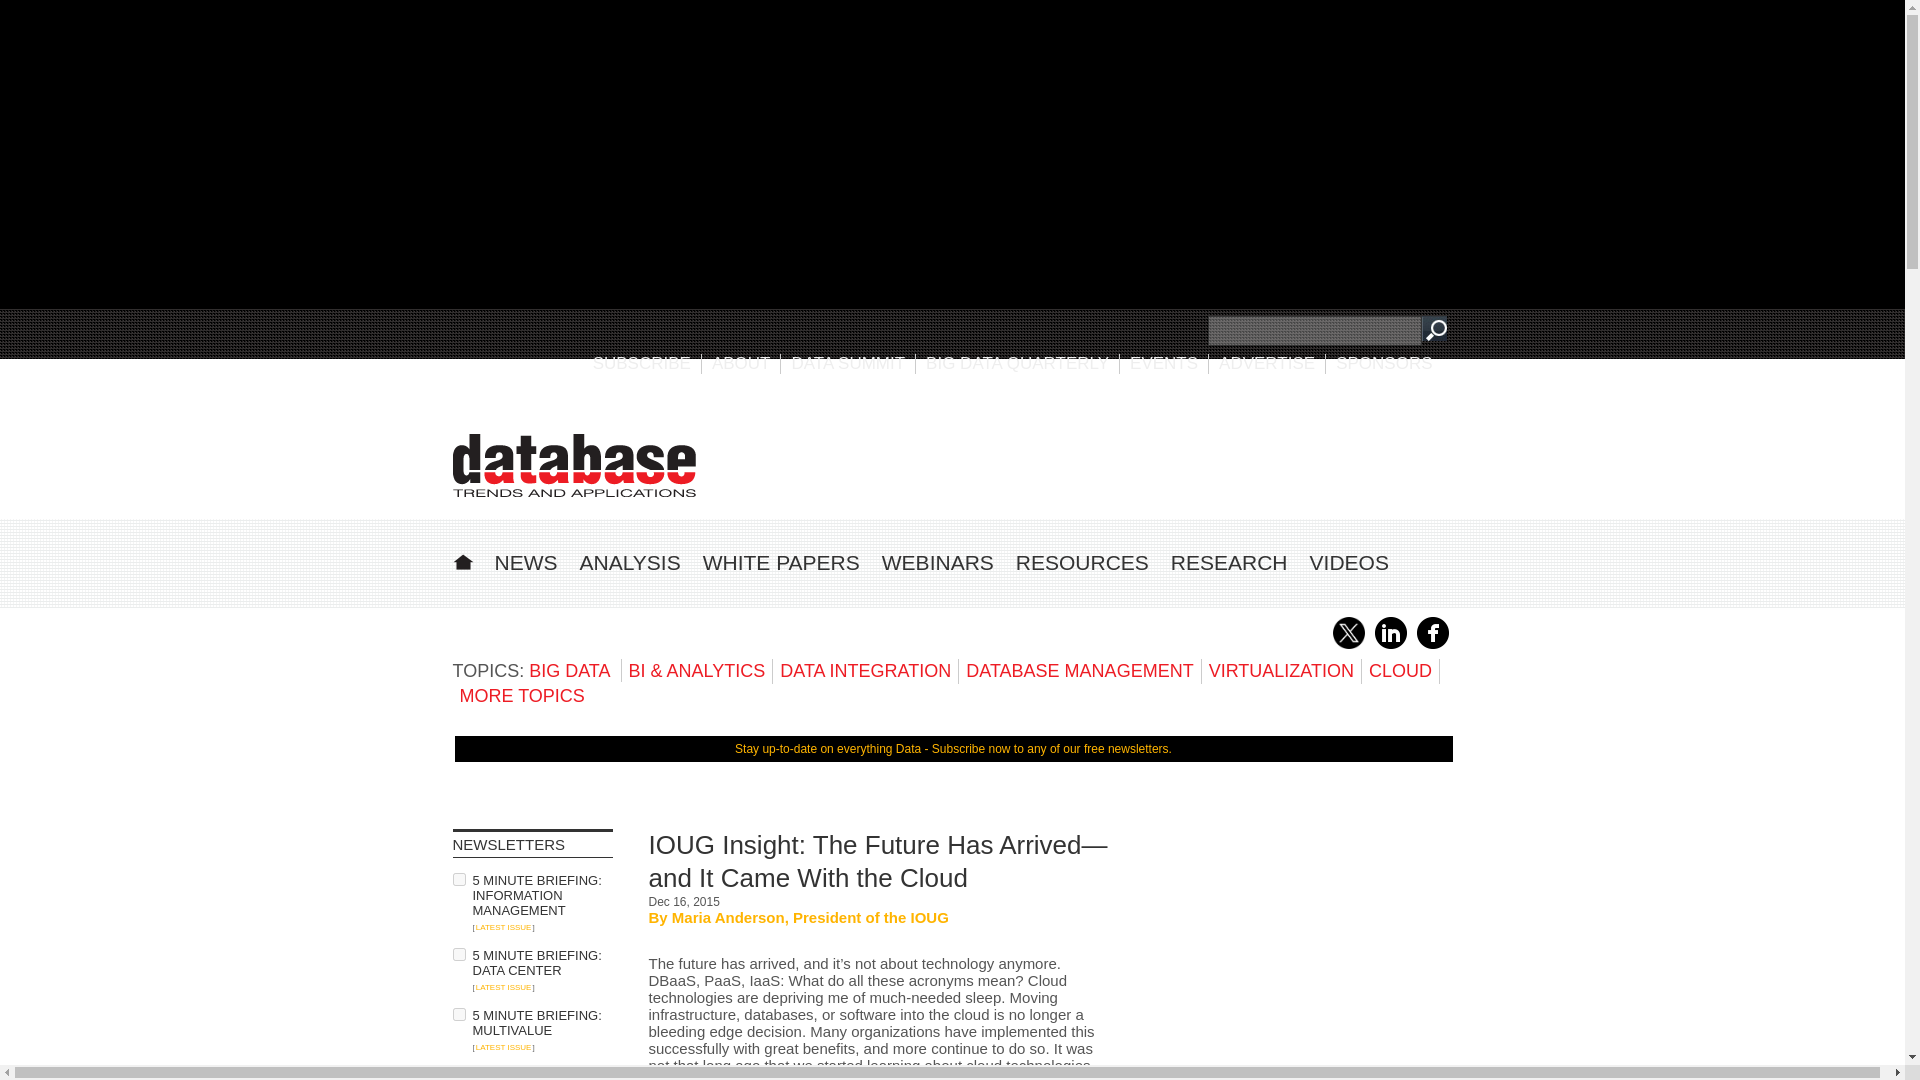 The width and height of the screenshot is (1920, 1080). Describe the element at coordinates (1164, 363) in the screenshot. I see `EVENTS` at that location.